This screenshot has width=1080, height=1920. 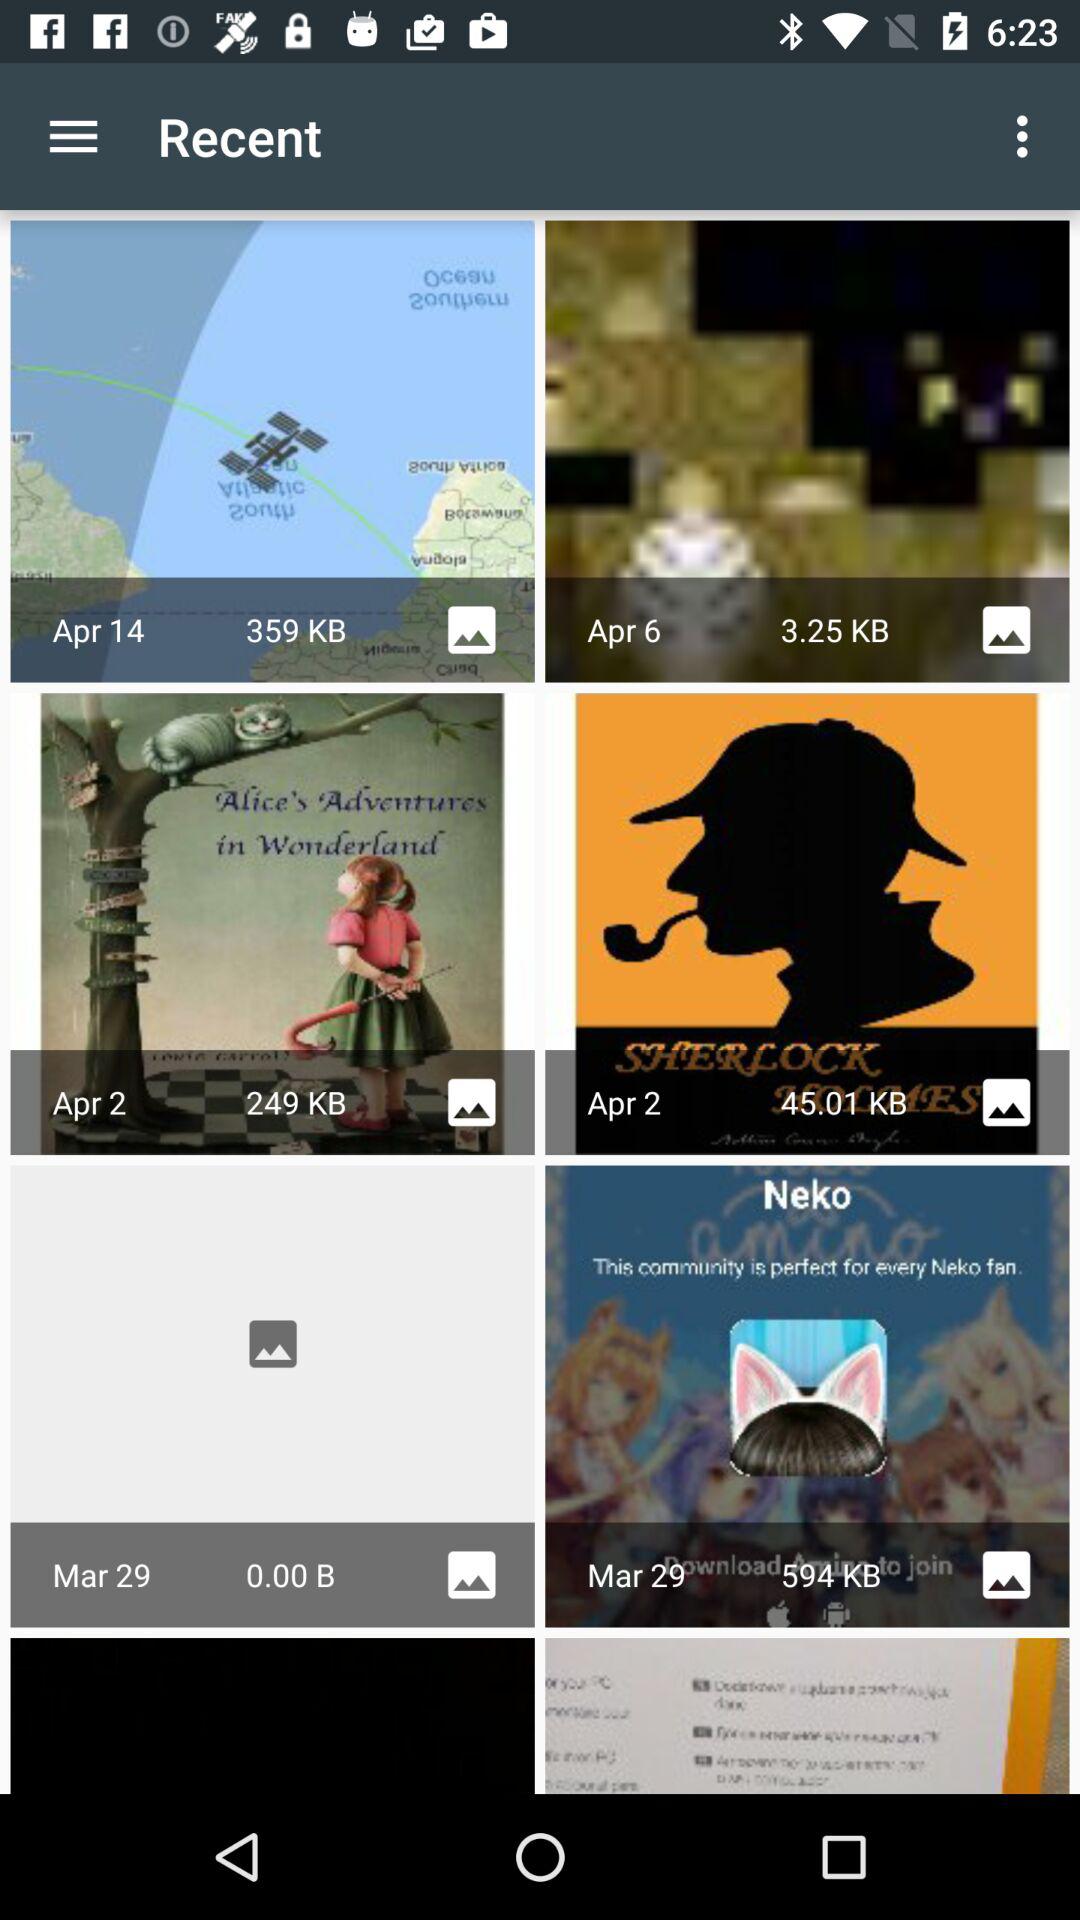 I want to click on choose icon next to the recent icon, so click(x=73, y=136).